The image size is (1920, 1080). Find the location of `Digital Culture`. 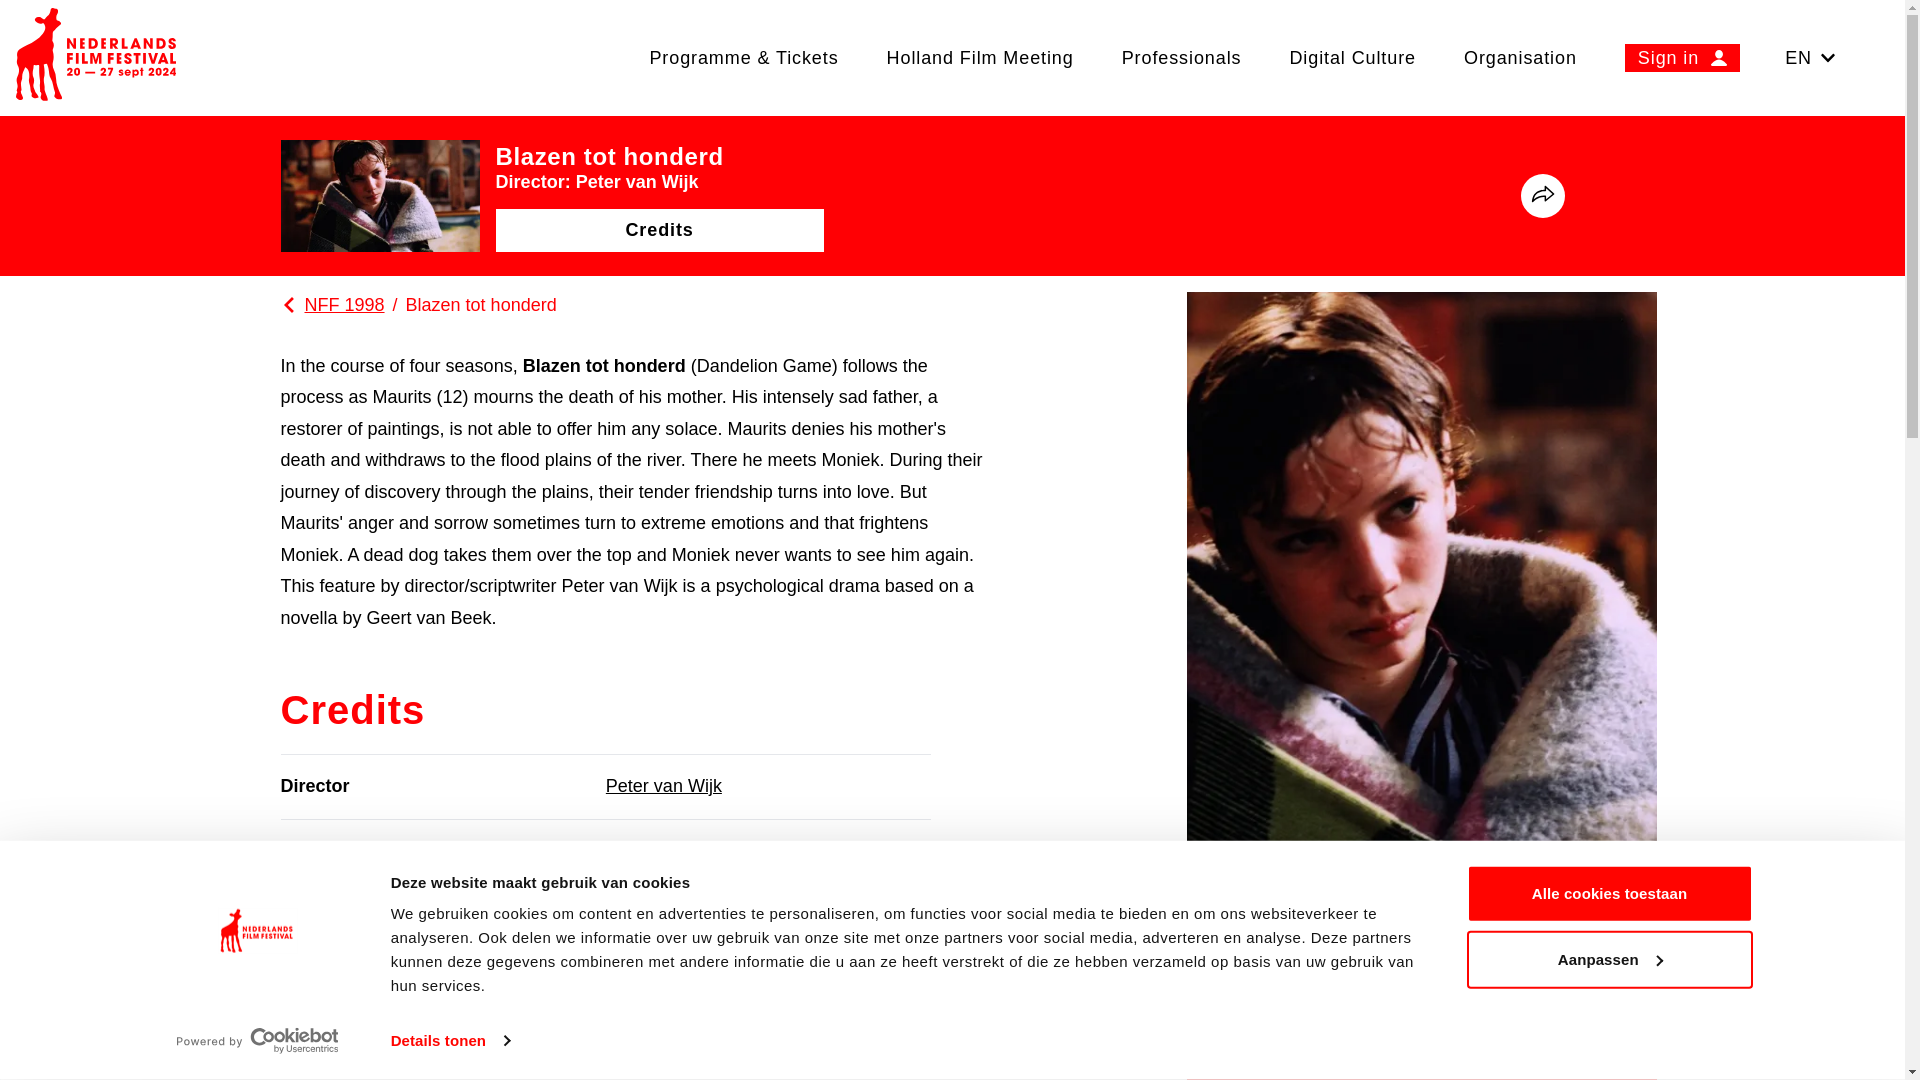

Digital Culture is located at coordinates (1352, 57).